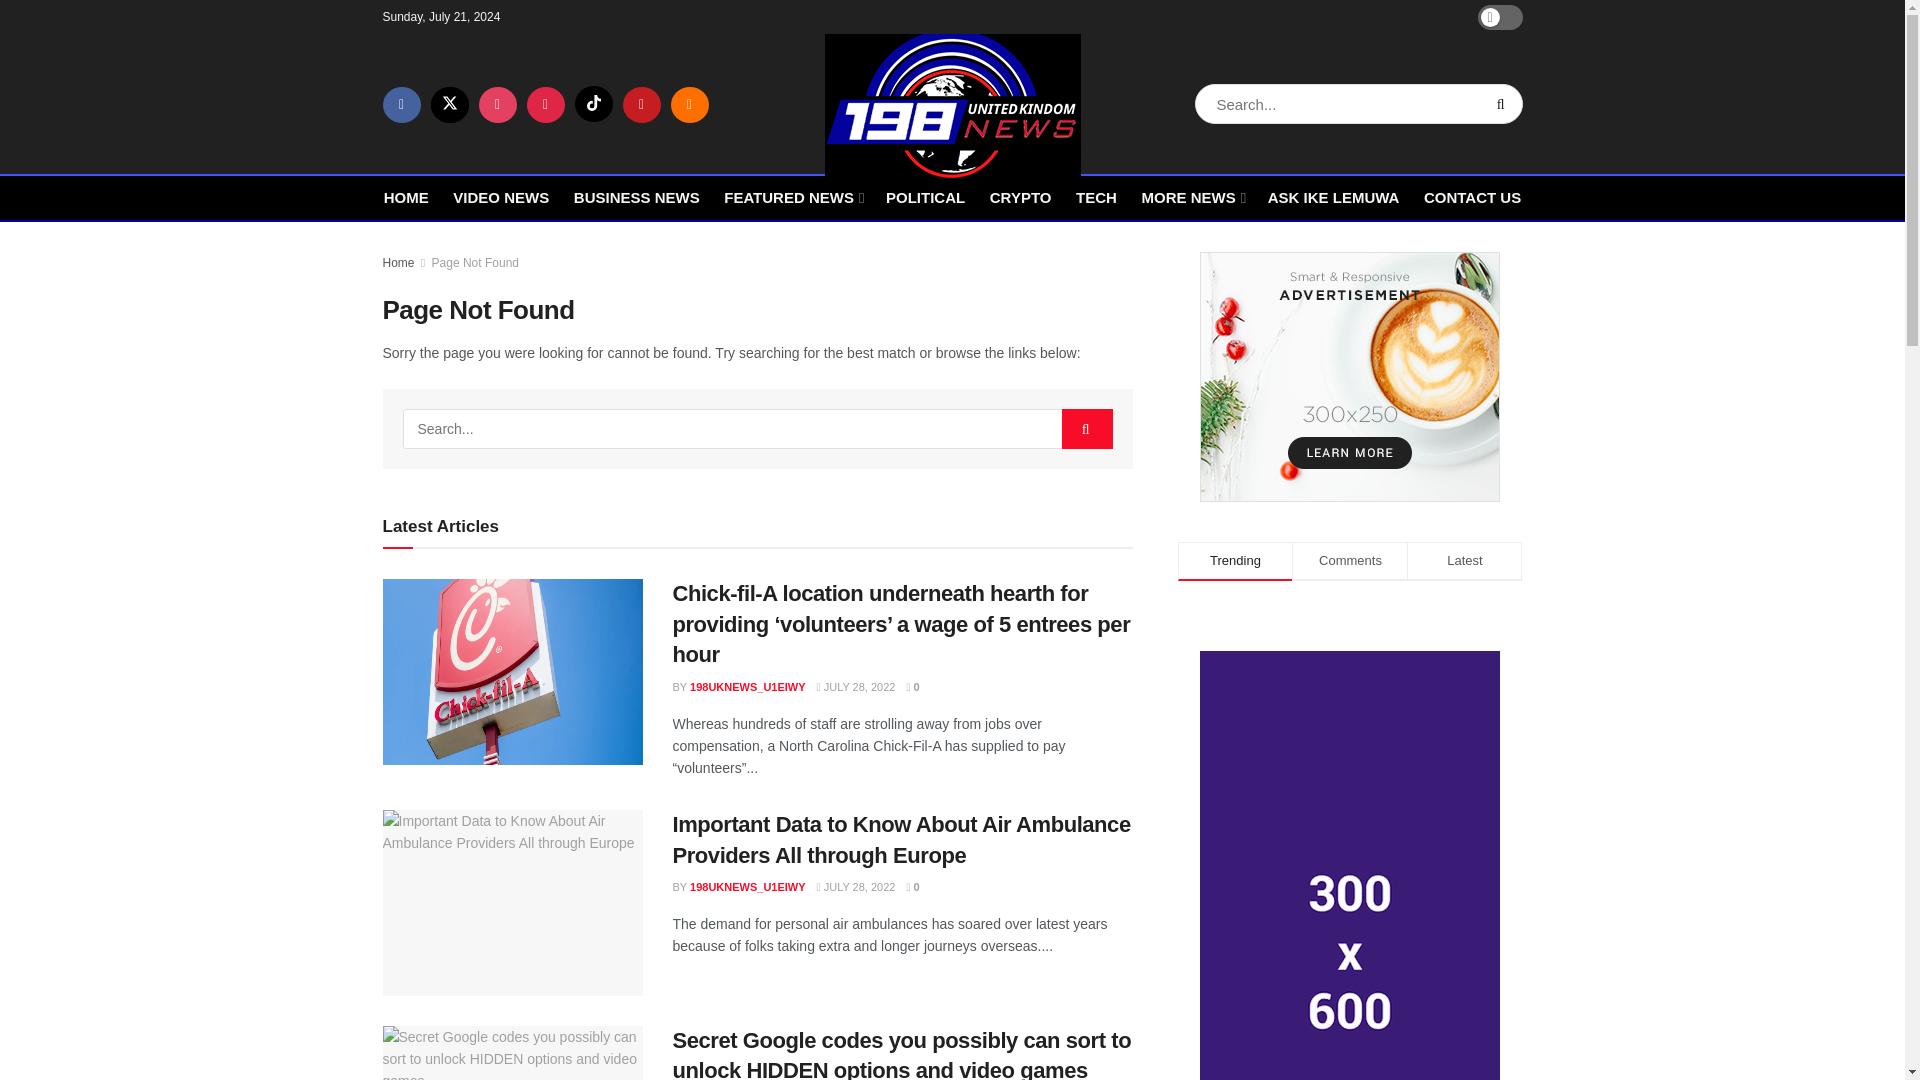 The width and height of the screenshot is (1920, 1080). Describe the element at coordinates (1096, 196) in the screenshot. I see `TECH` at that location.